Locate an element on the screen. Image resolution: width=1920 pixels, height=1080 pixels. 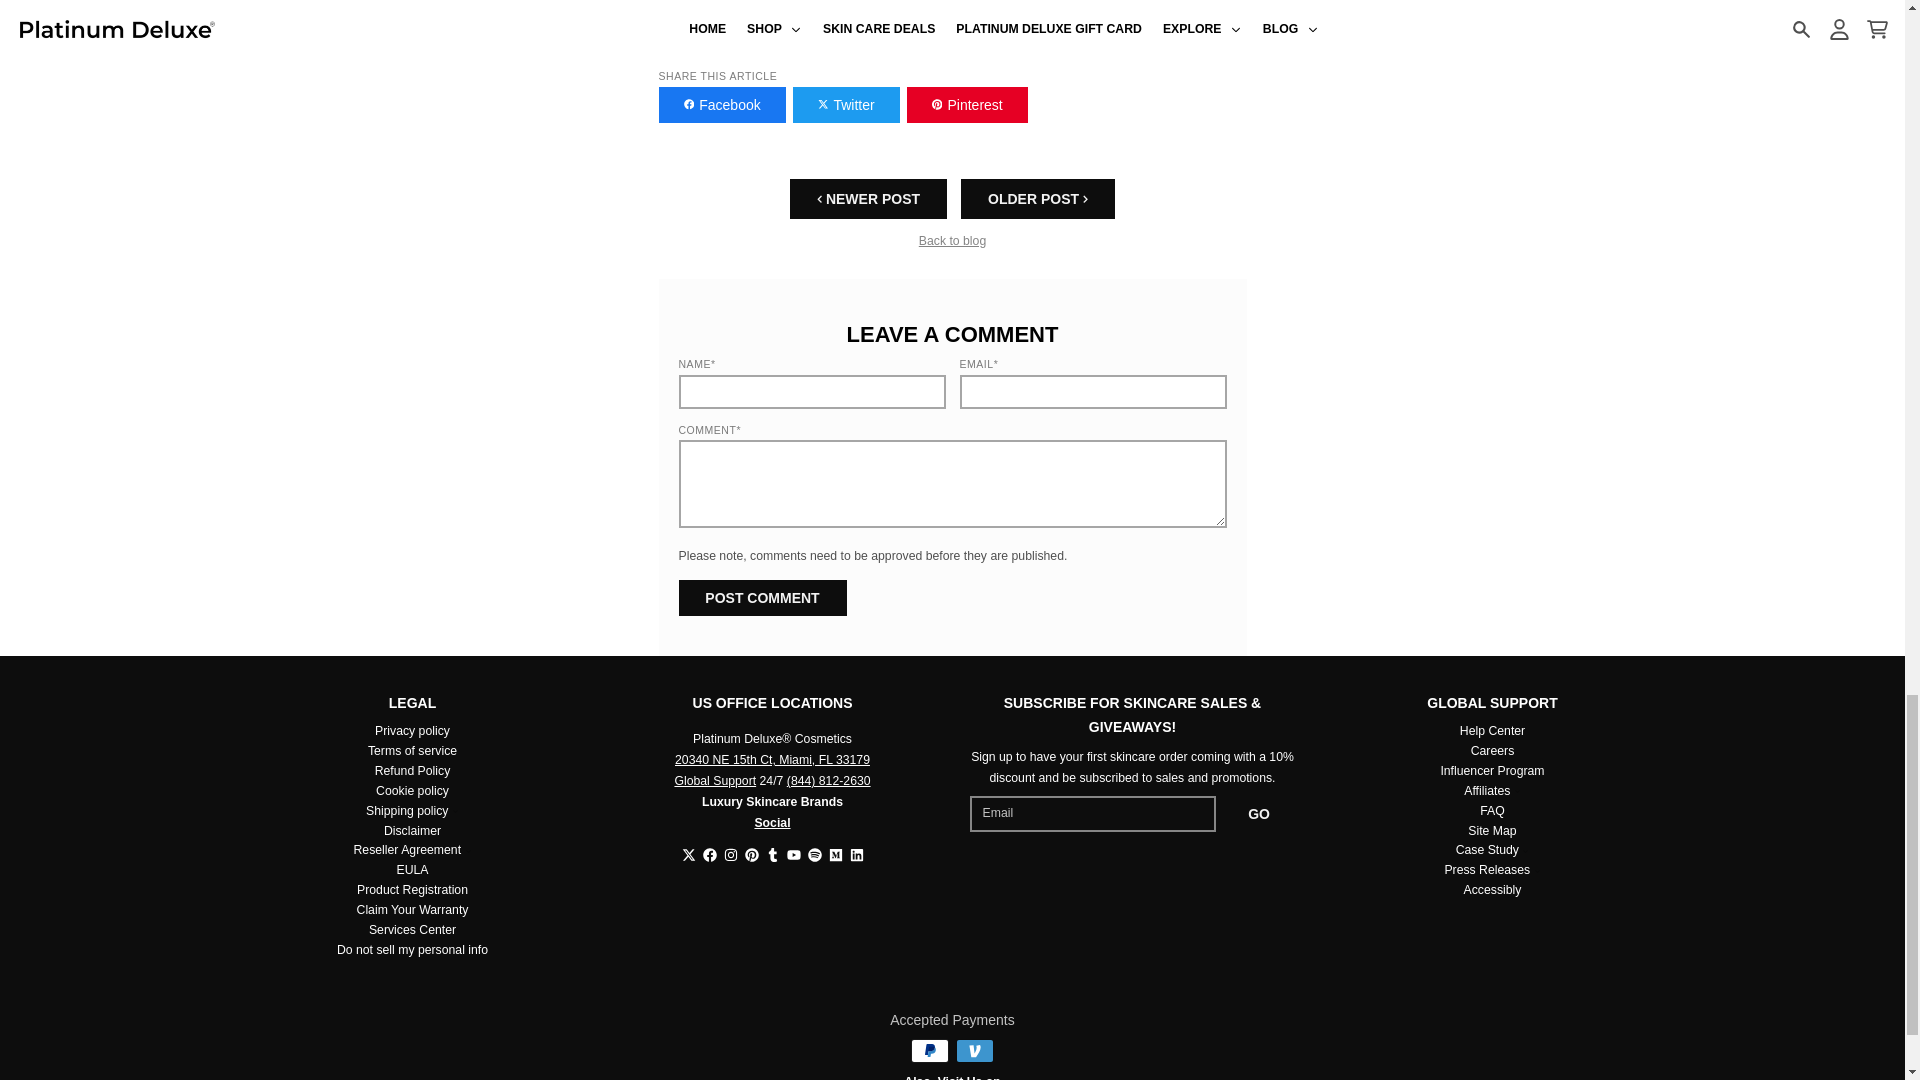
Medium - Platinum Deluxe Cosmetics is located at coordinates (834, 854).